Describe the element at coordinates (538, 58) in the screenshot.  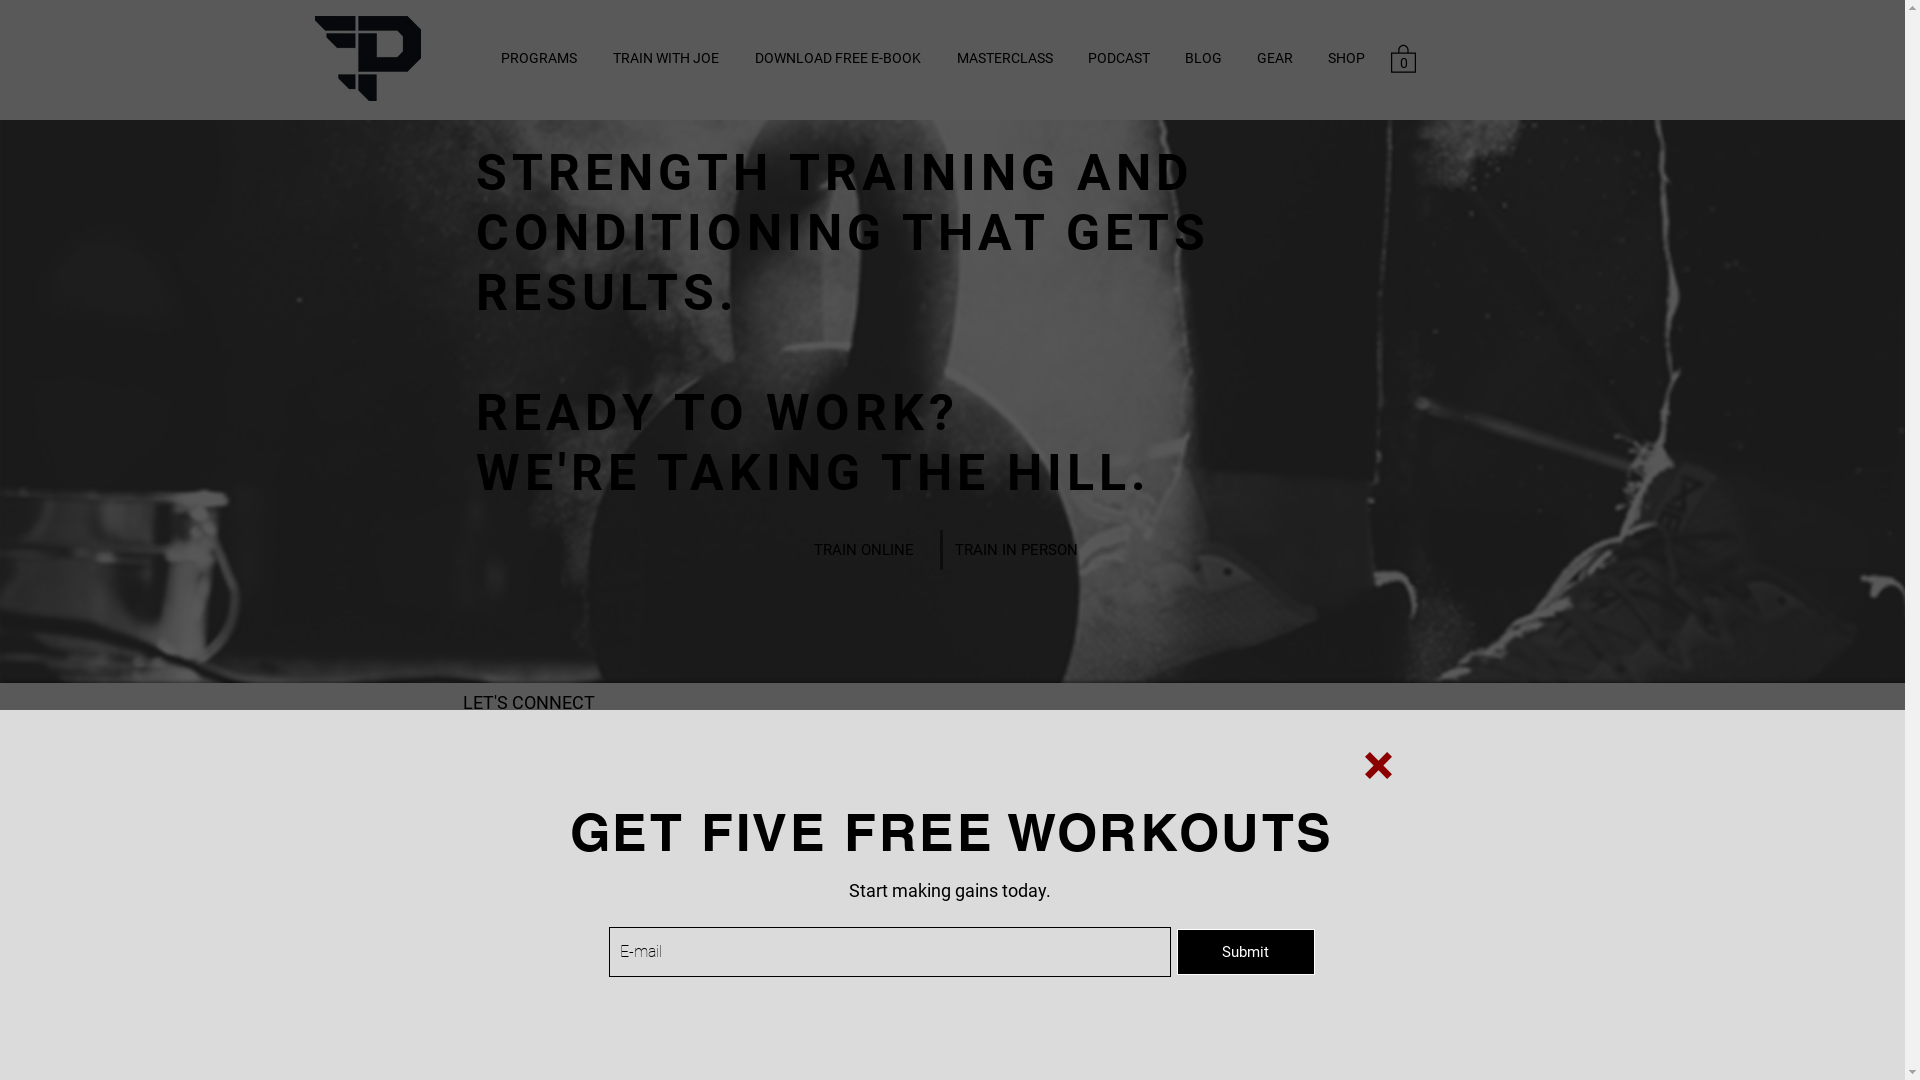
I see `PROGRAMS` at that location.